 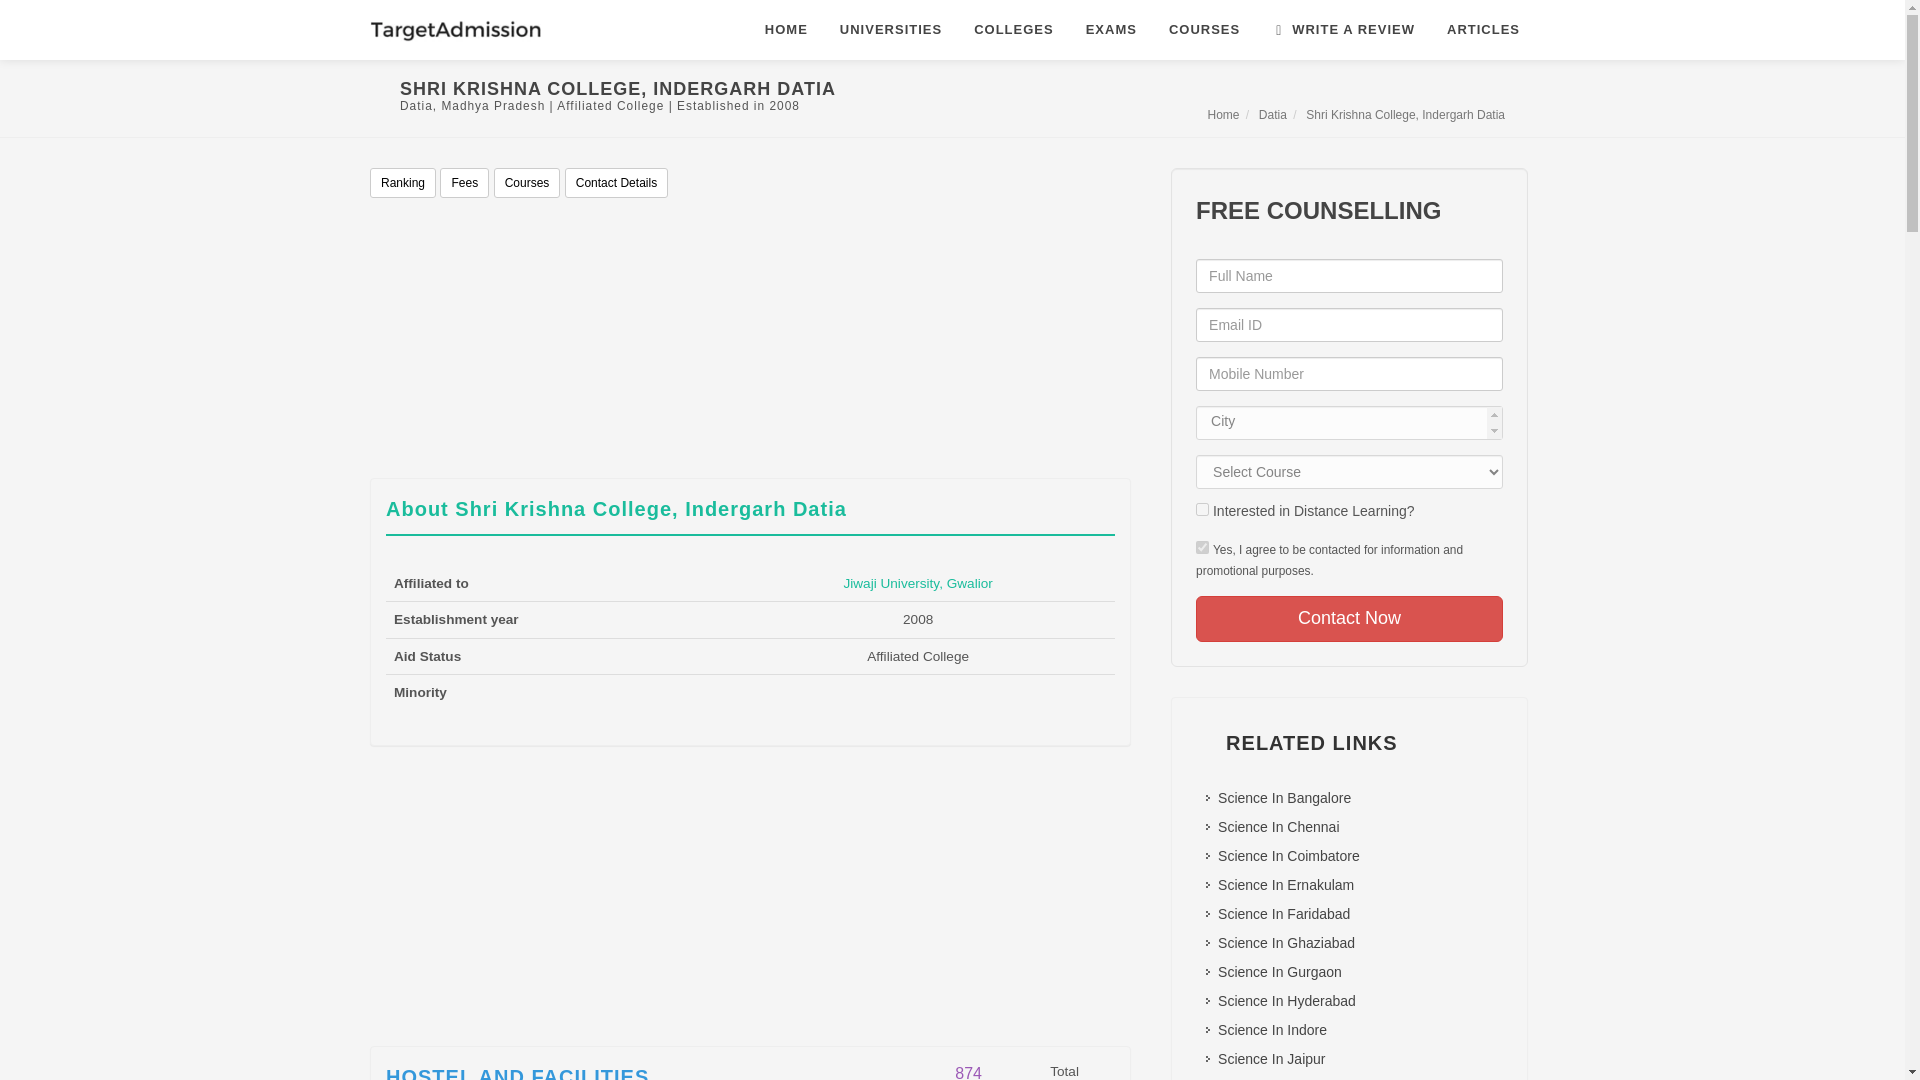 What do you see at coordinates (1224, 115) in the screenshot?
I see `Home` at bounding box center [1224, 115].